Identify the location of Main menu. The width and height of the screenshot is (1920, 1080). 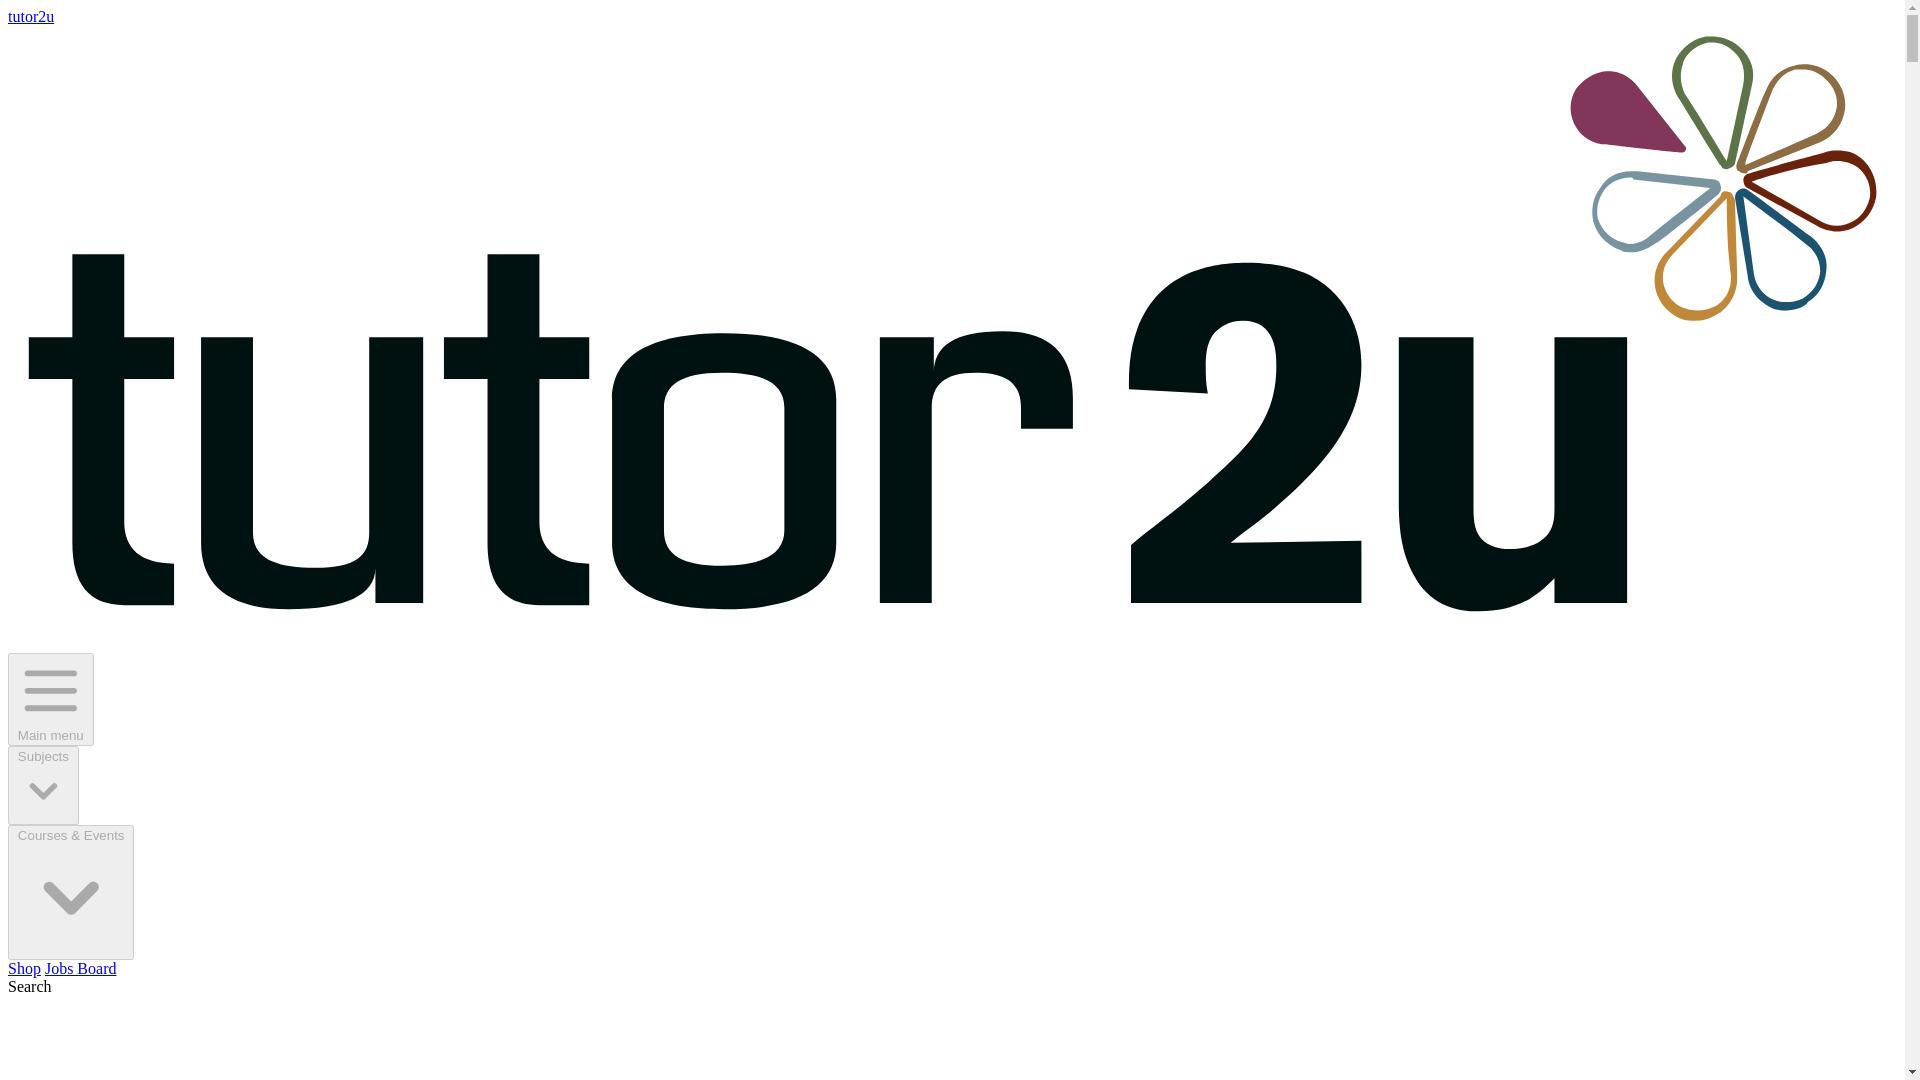
(50, 700).